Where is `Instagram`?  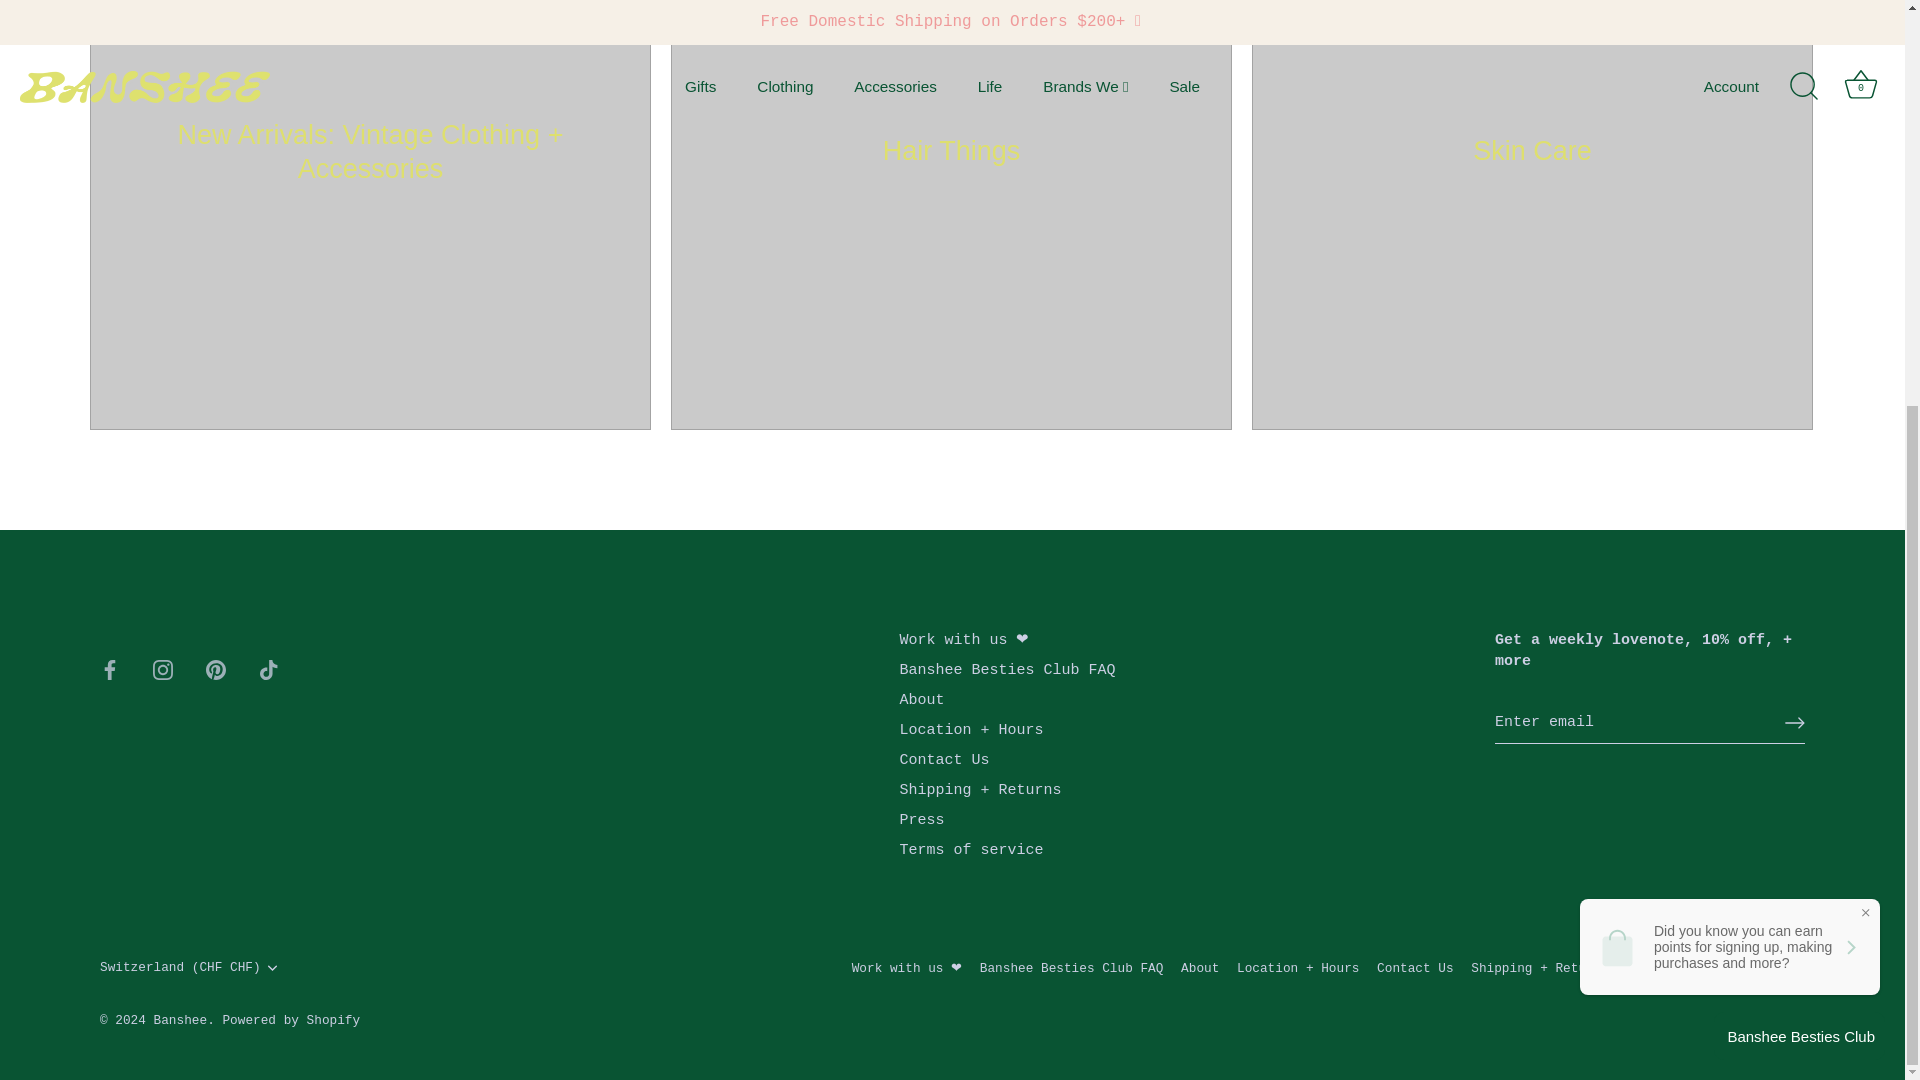
Instagram is located at coordinates (162, 670).